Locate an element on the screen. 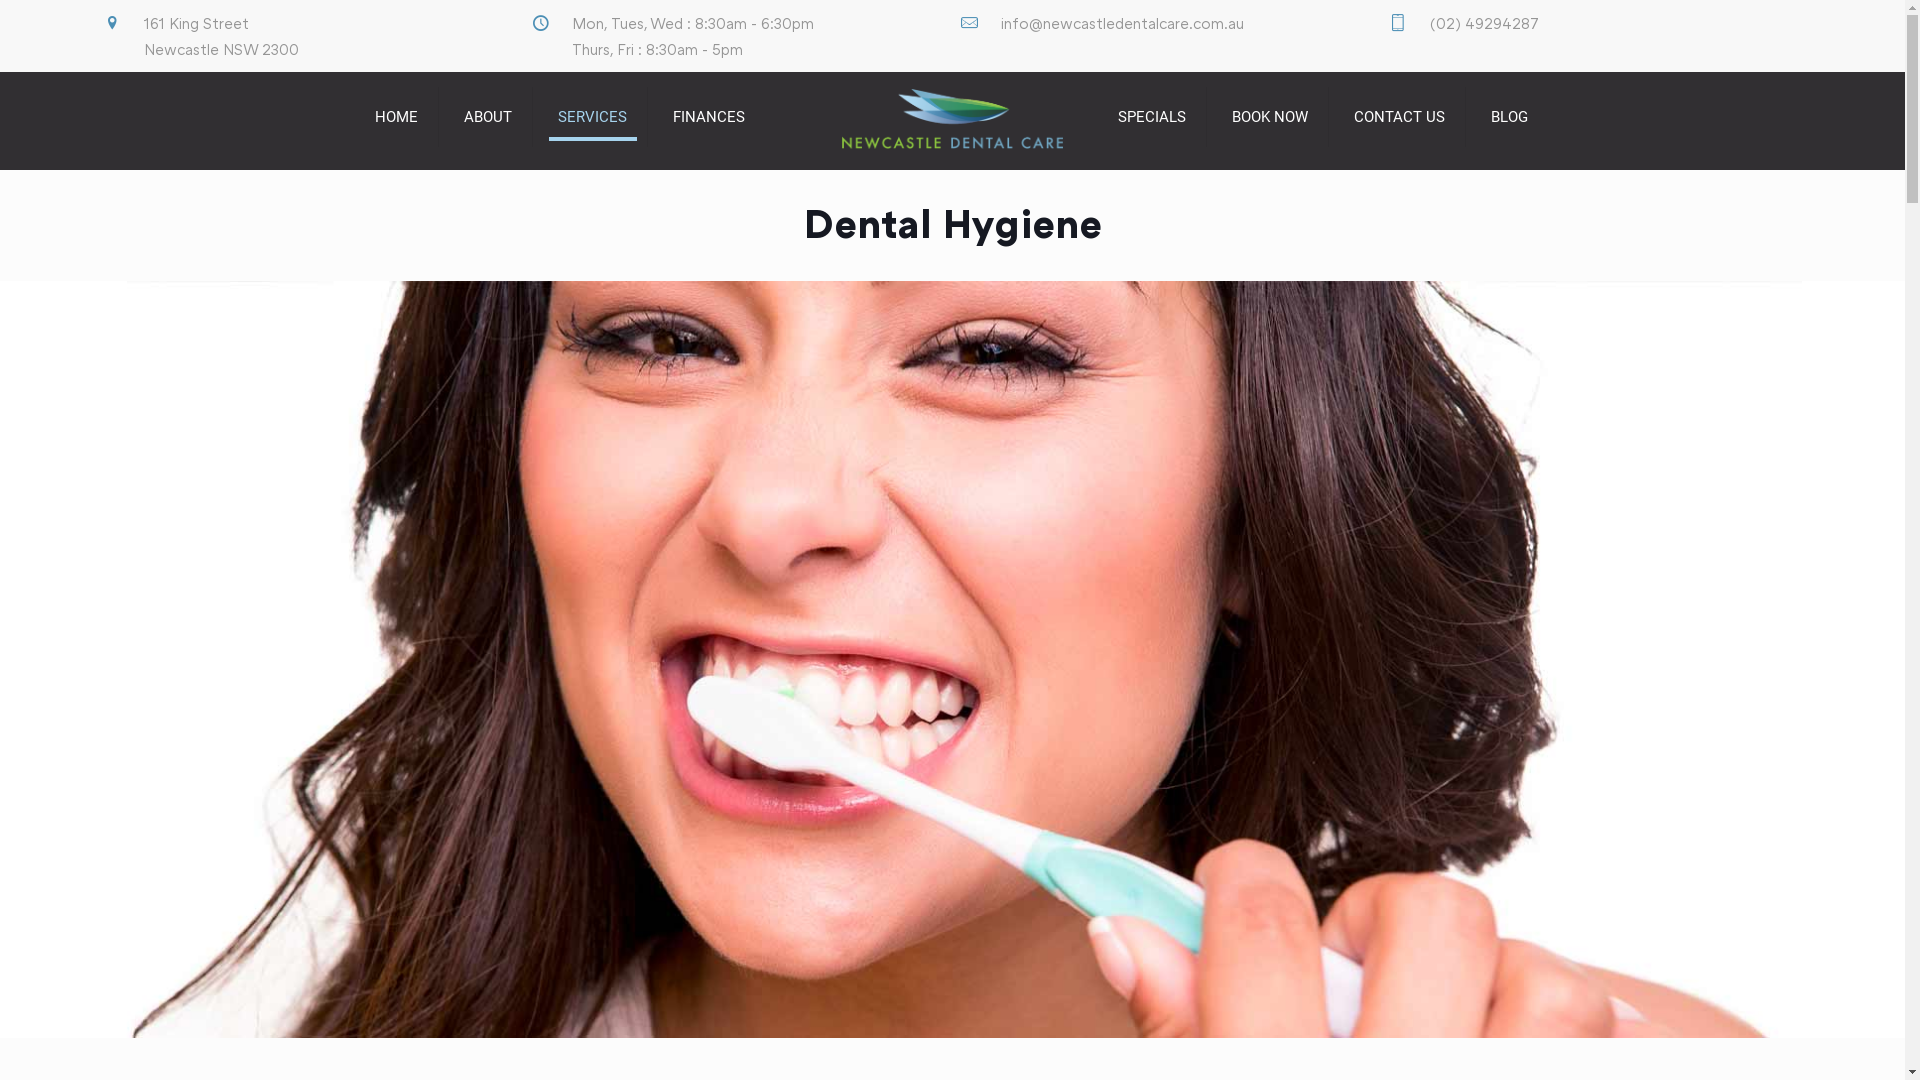 This screenshot has width=1920, height=1080. FINANCES is located at coordinates (708, 117).